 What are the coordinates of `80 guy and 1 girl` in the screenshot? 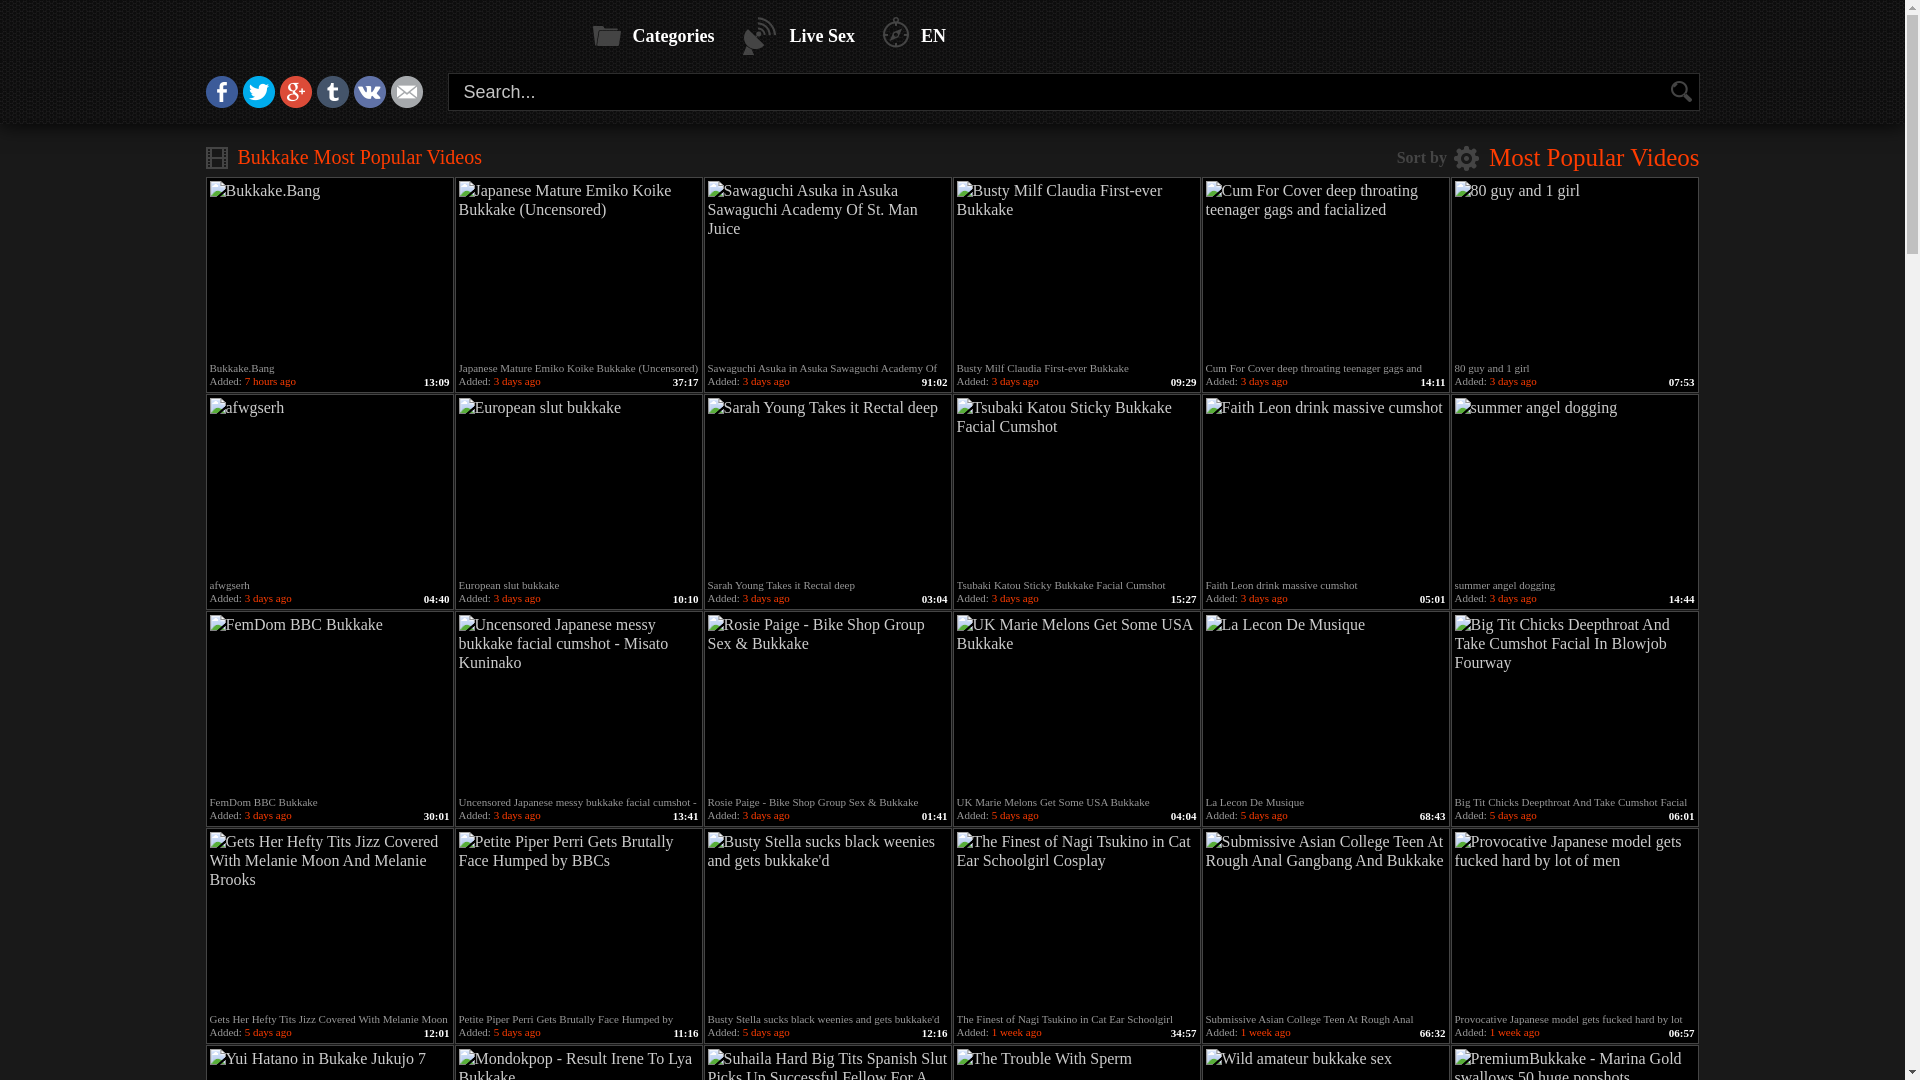 It's located at (1574, 271).